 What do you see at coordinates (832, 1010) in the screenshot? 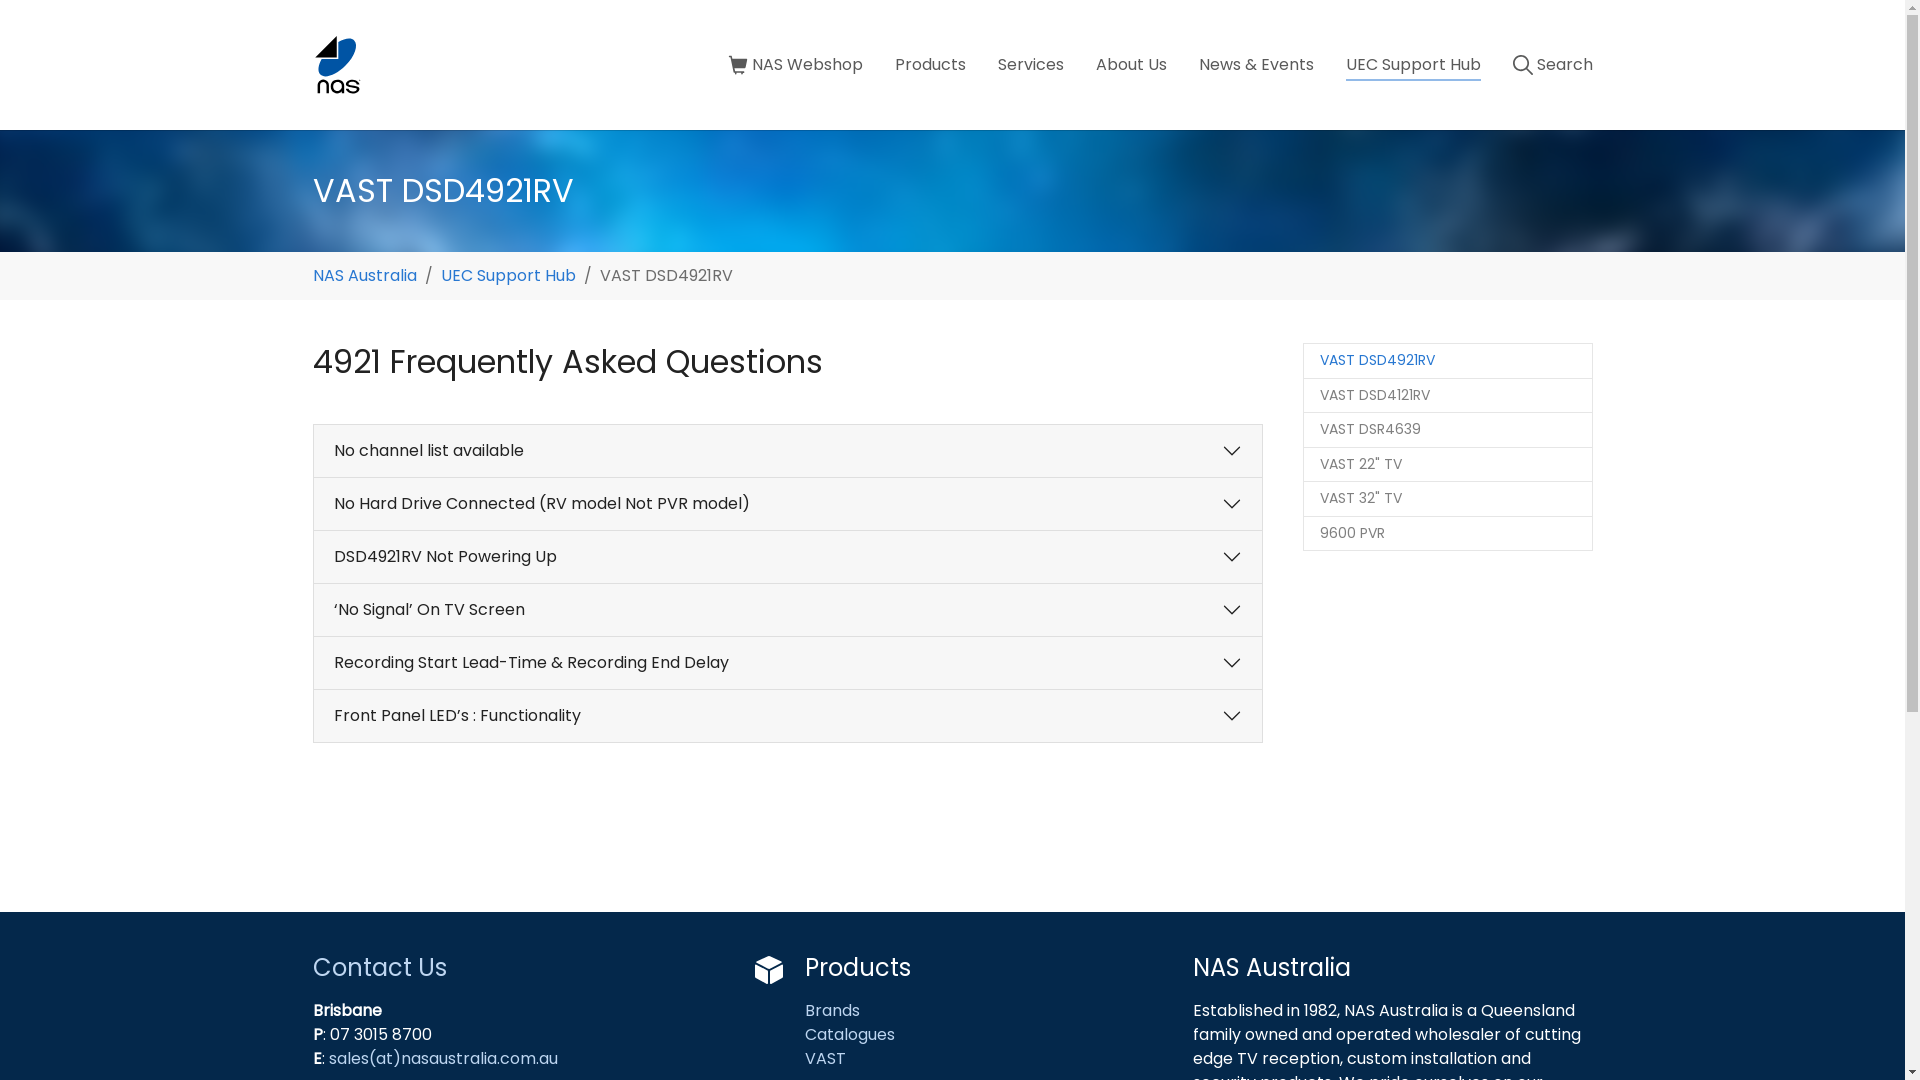
I see `Brands` at bounding box center [832, 1010].